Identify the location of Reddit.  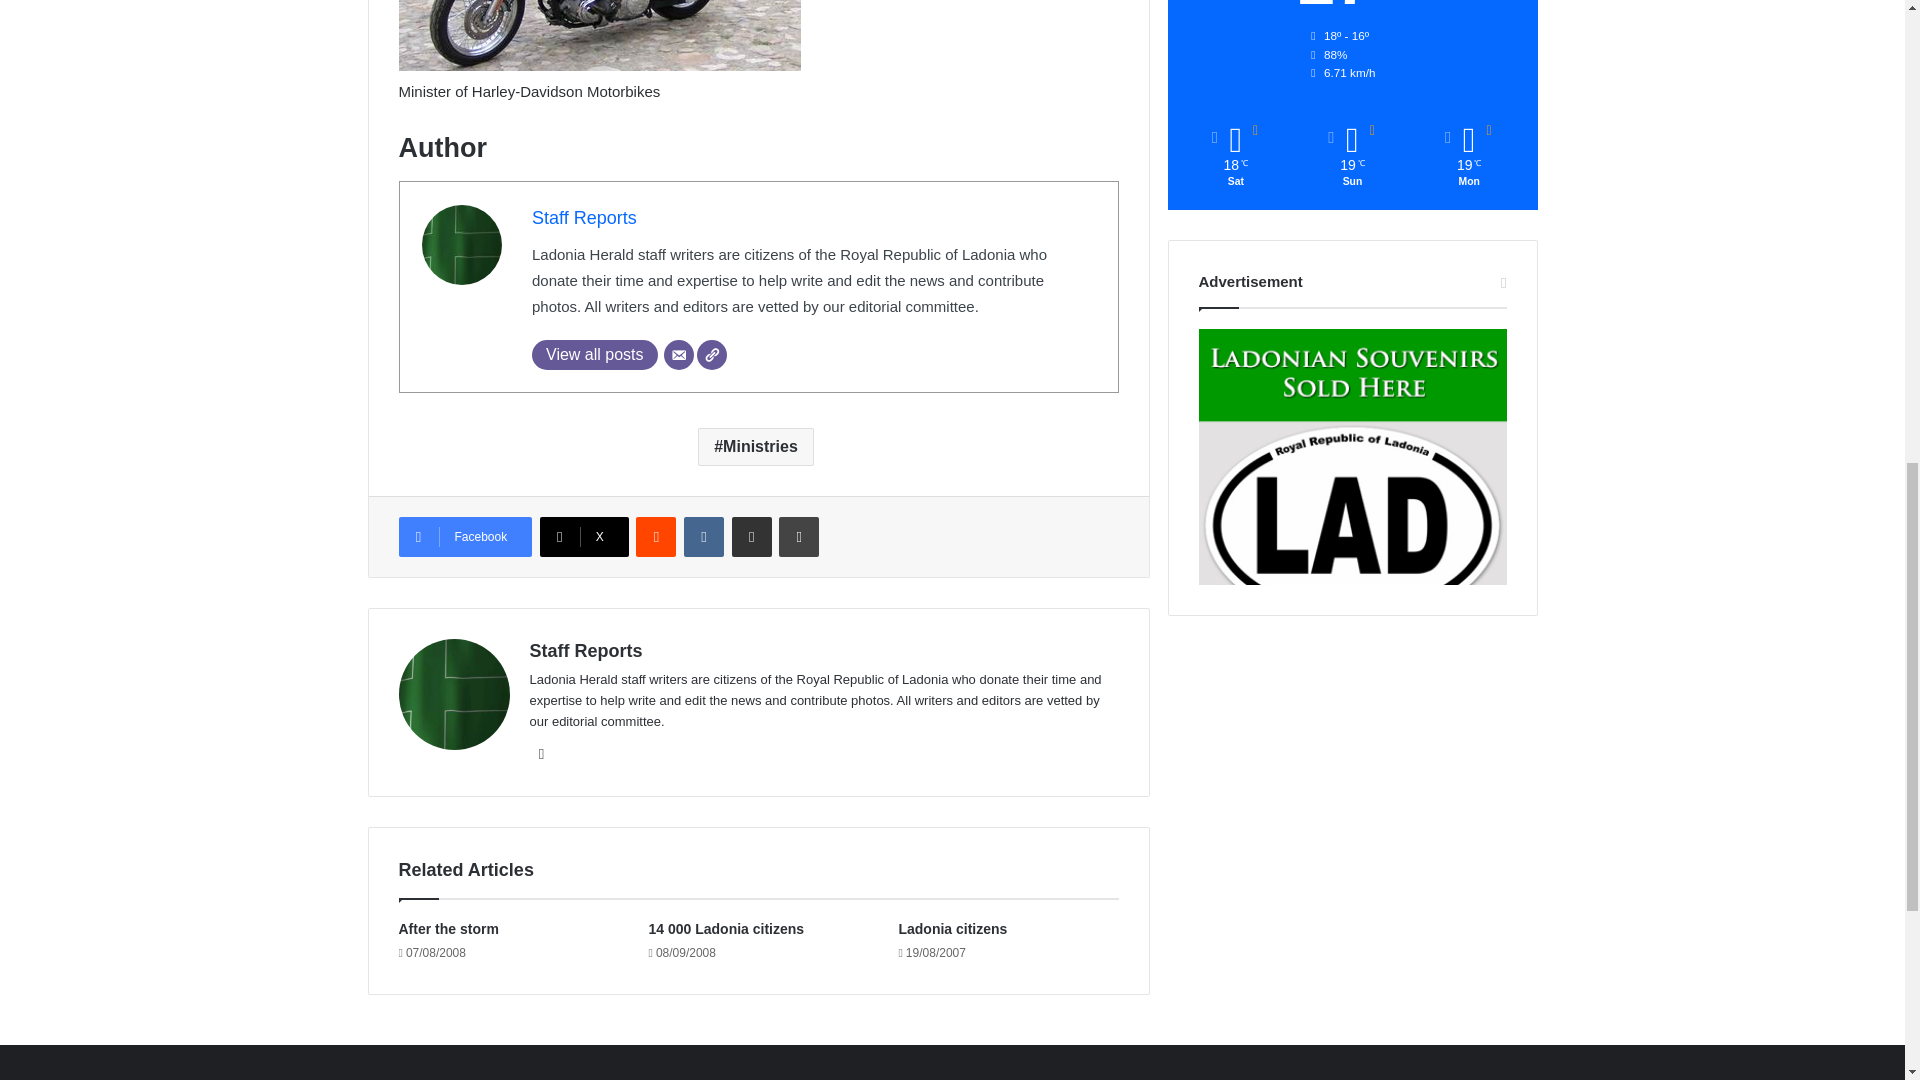
(655, 537).